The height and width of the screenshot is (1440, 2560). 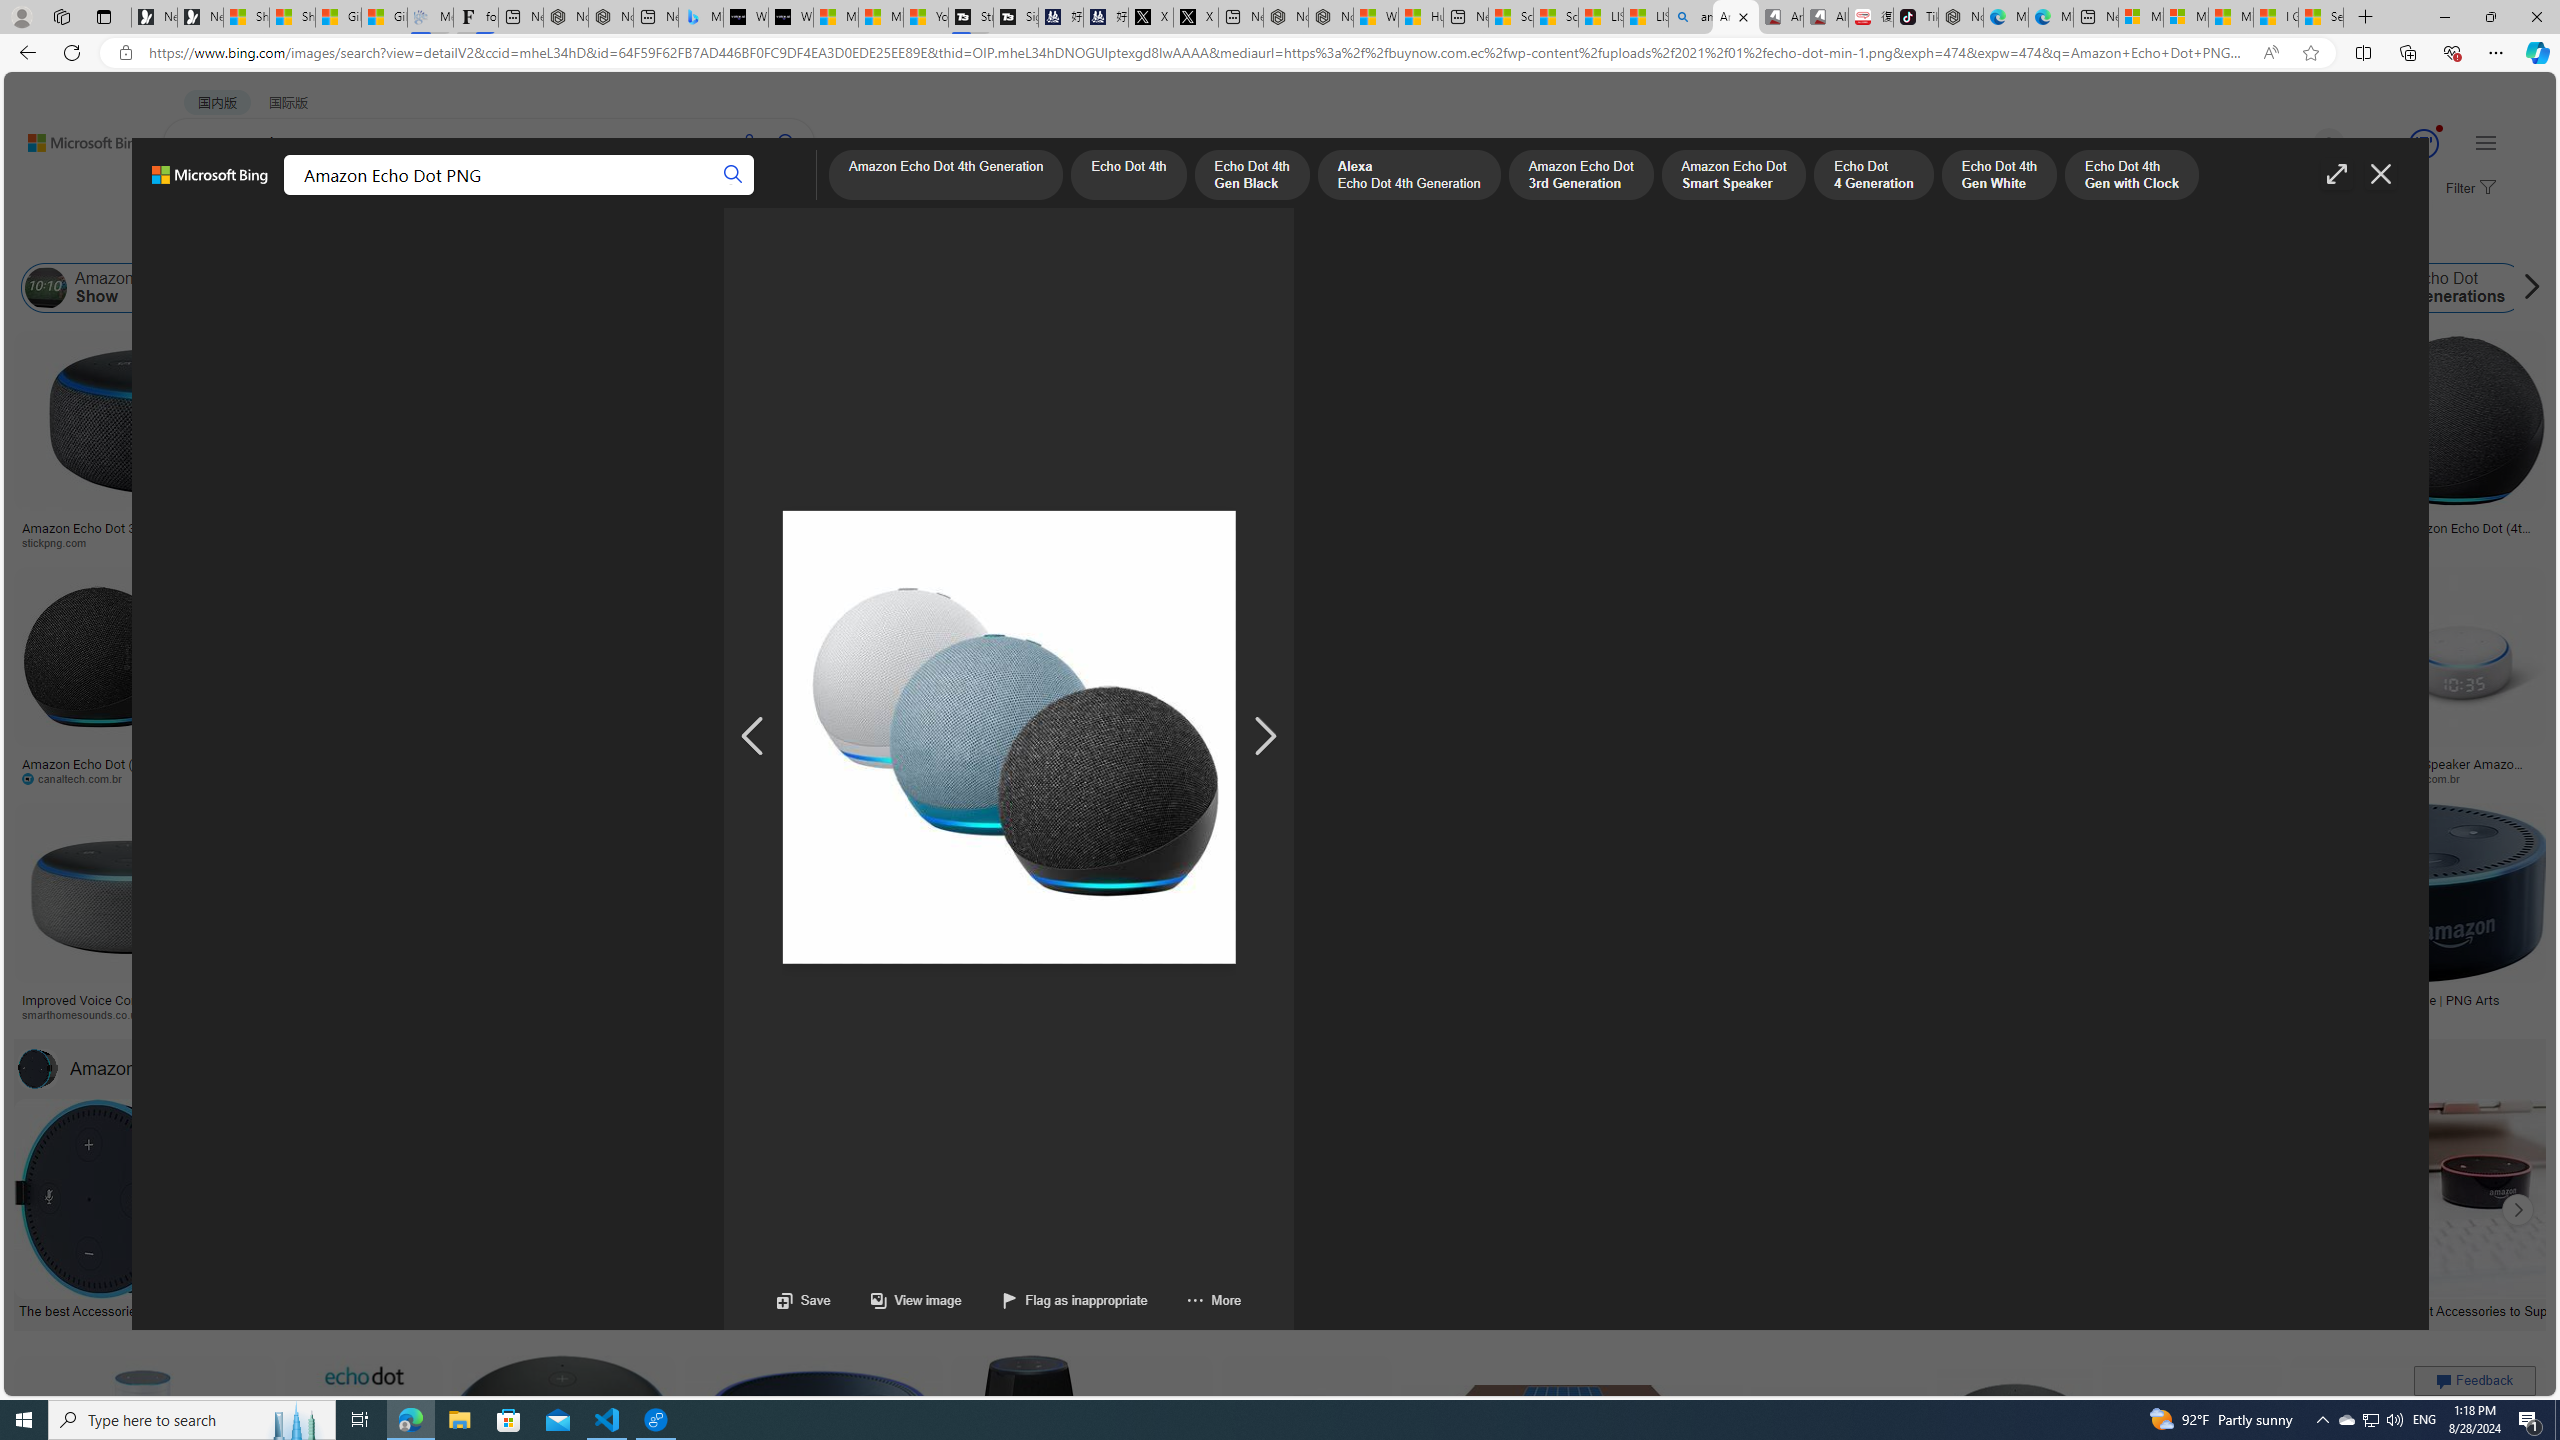 I want to click on pngkey.com, so click(x=1420, y=778).